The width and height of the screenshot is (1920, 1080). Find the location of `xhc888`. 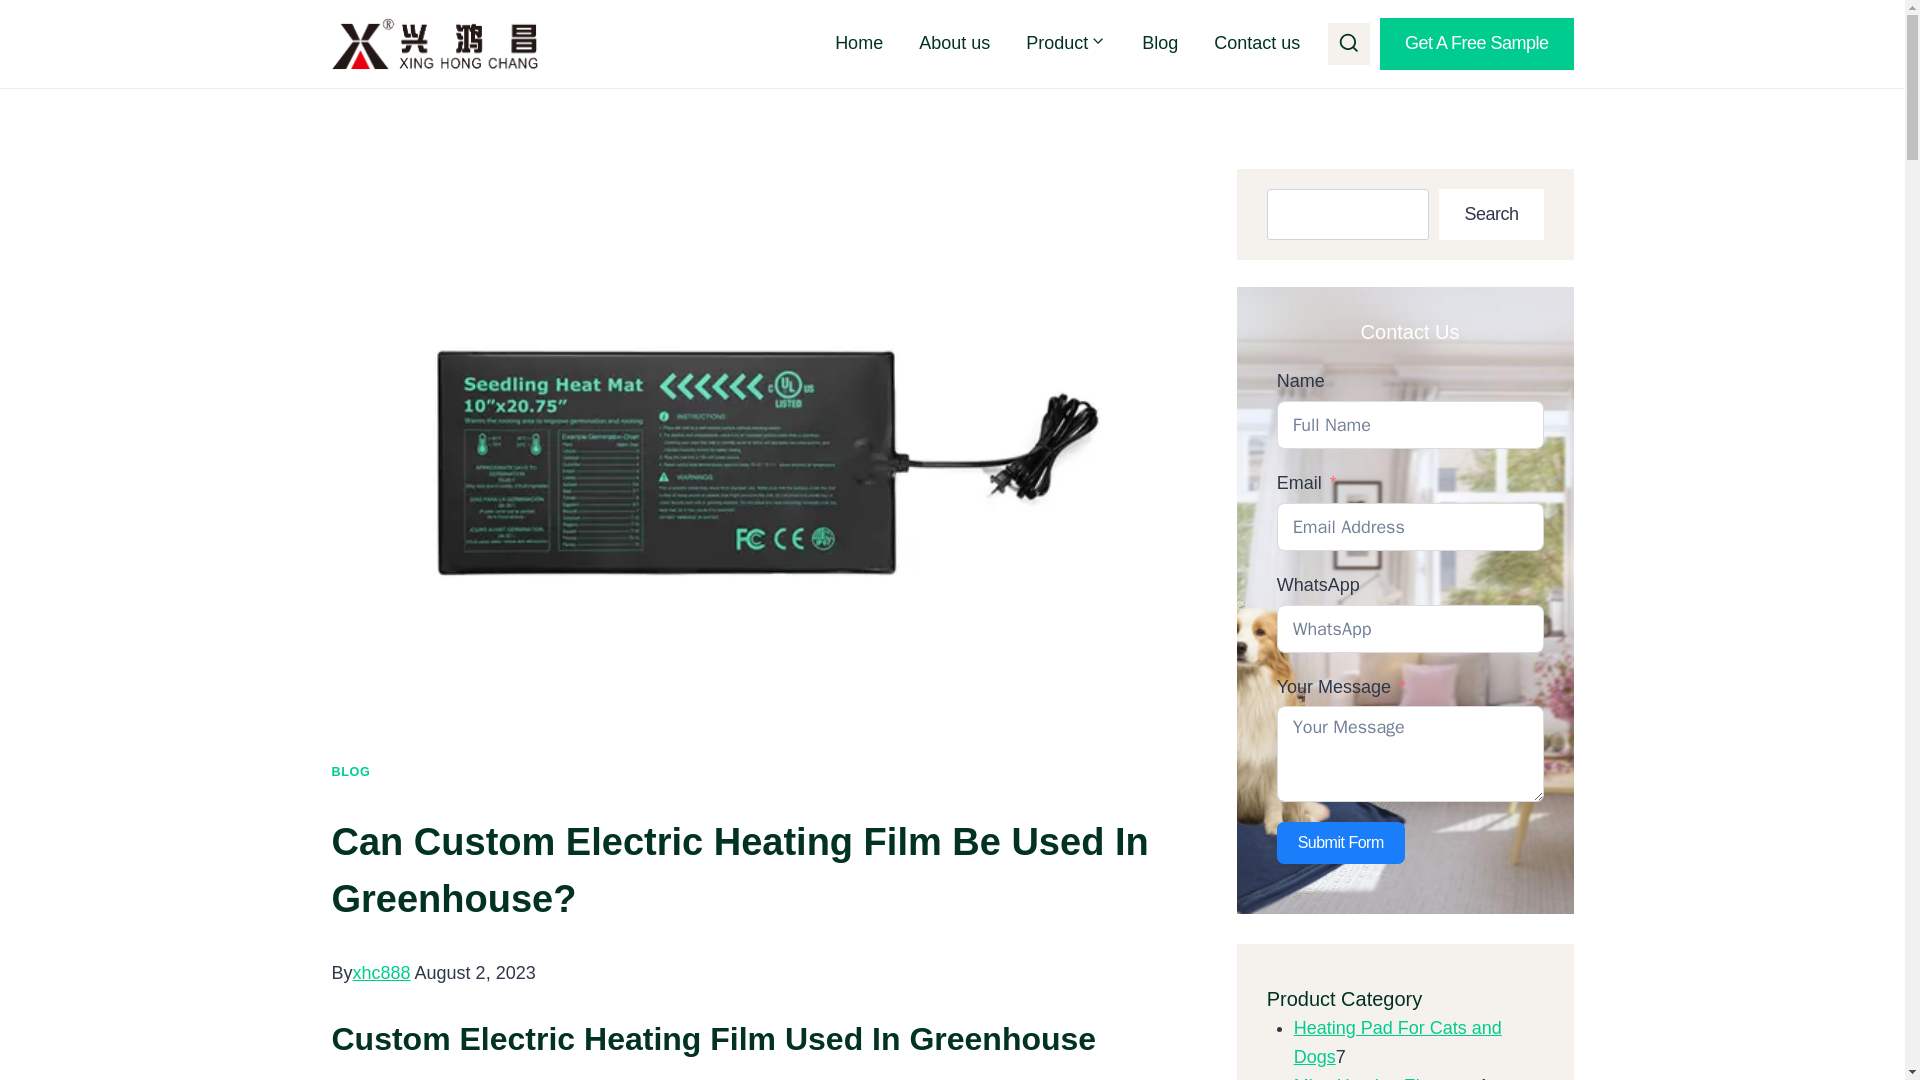

xhc888 is located at coordinates (382, 972).